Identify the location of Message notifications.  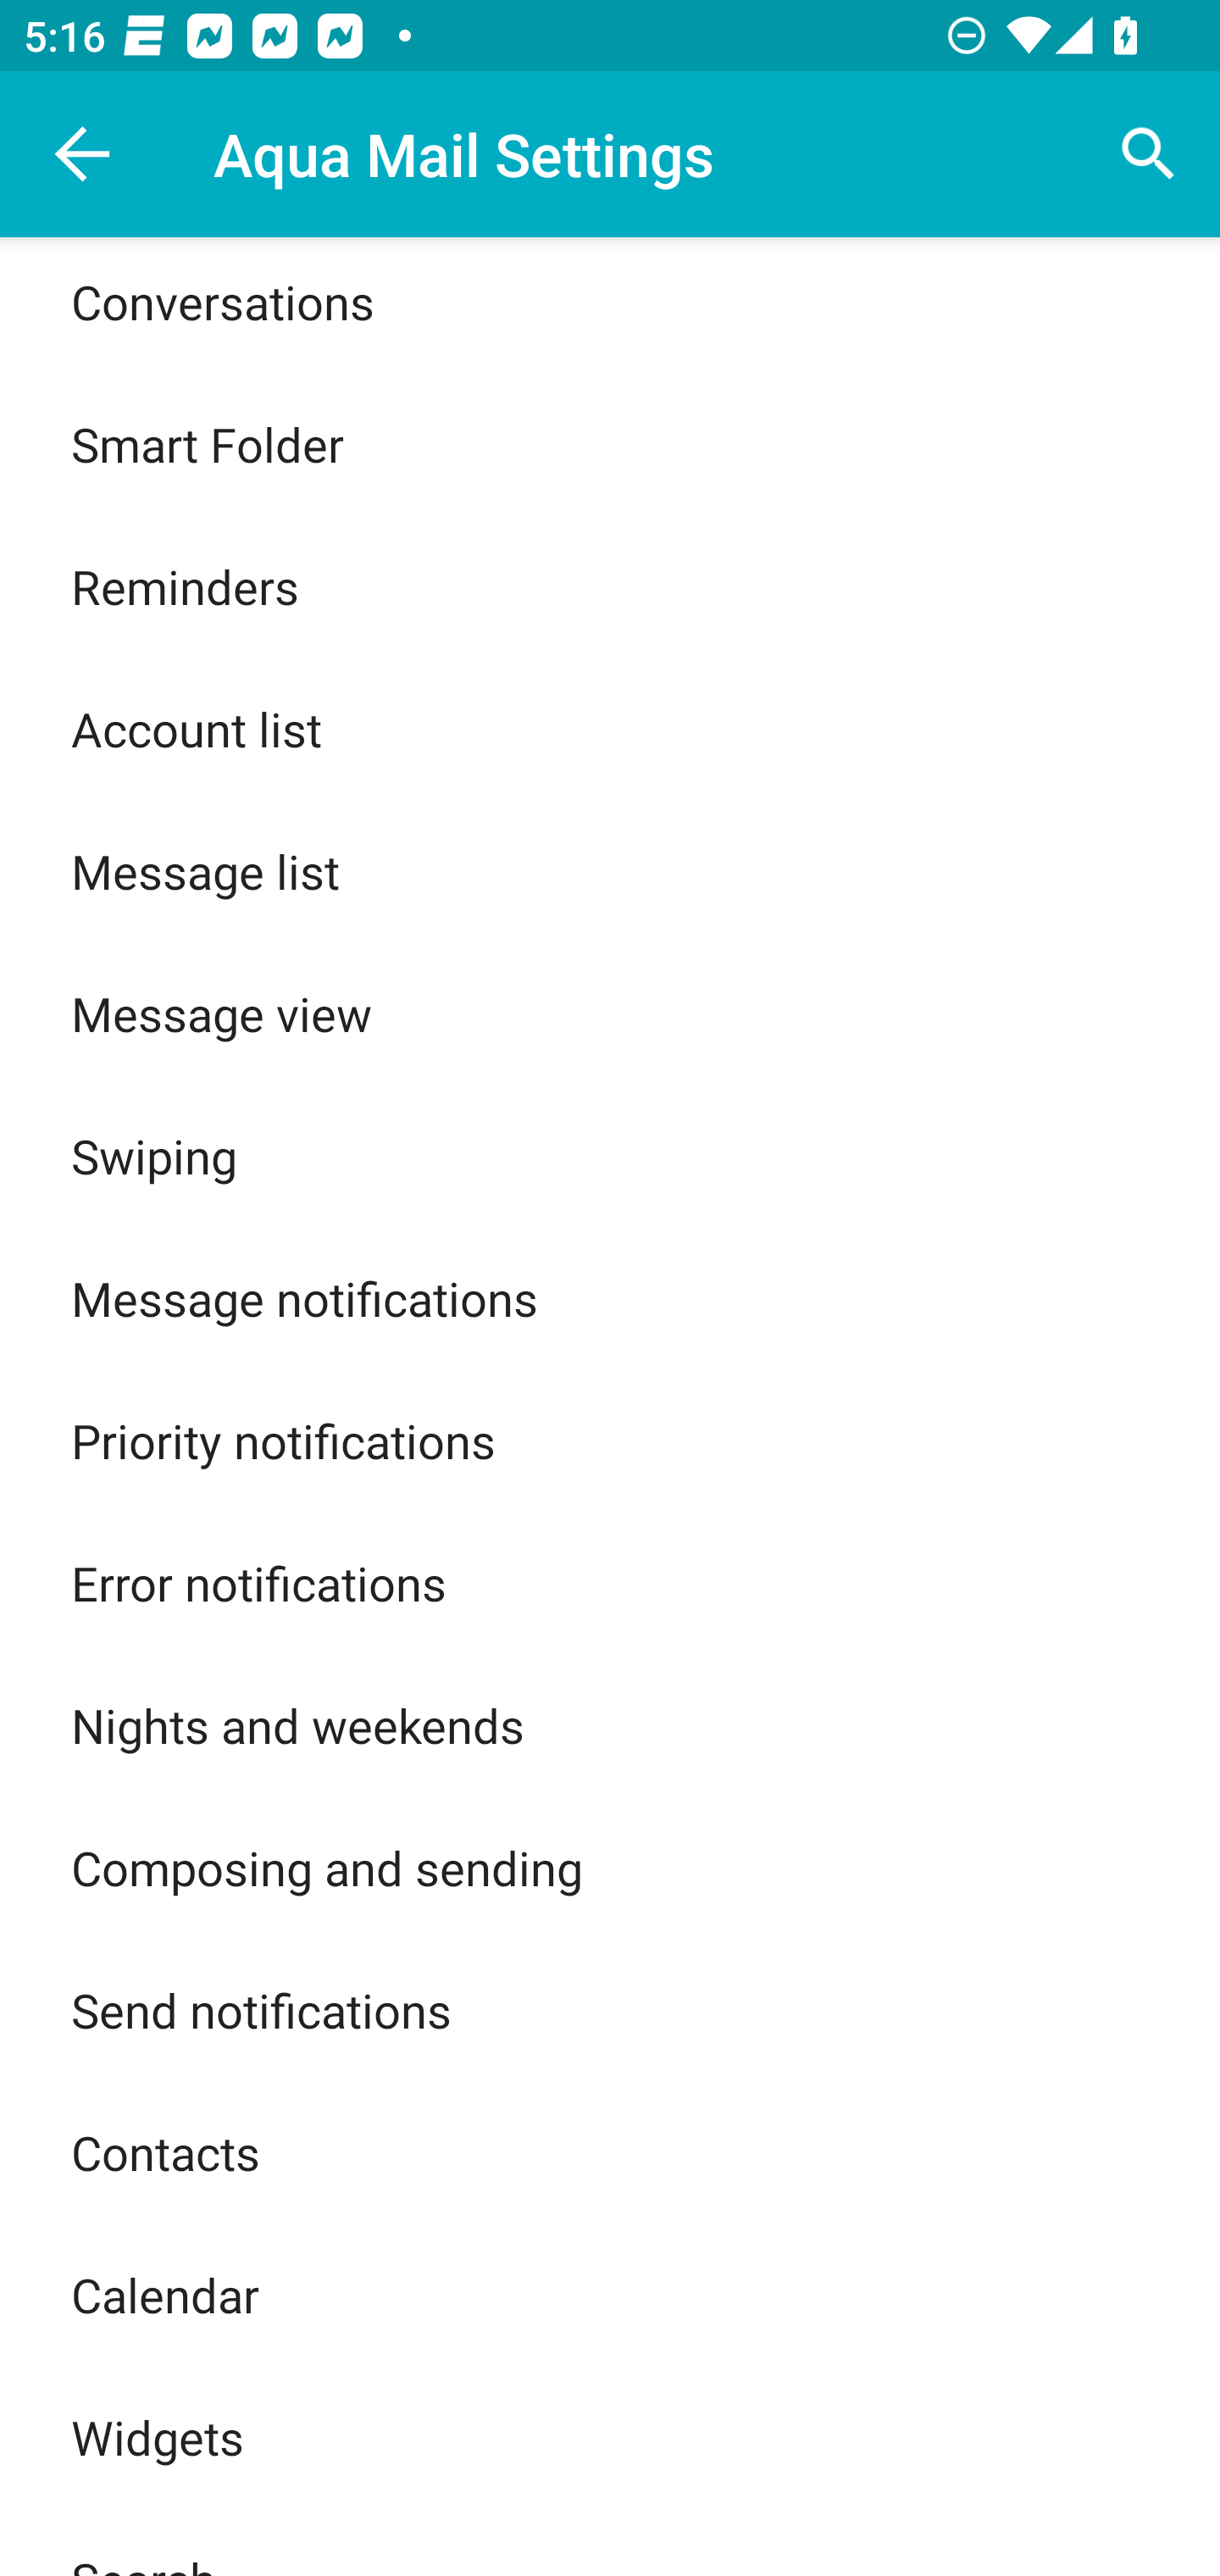
(610, 1298).